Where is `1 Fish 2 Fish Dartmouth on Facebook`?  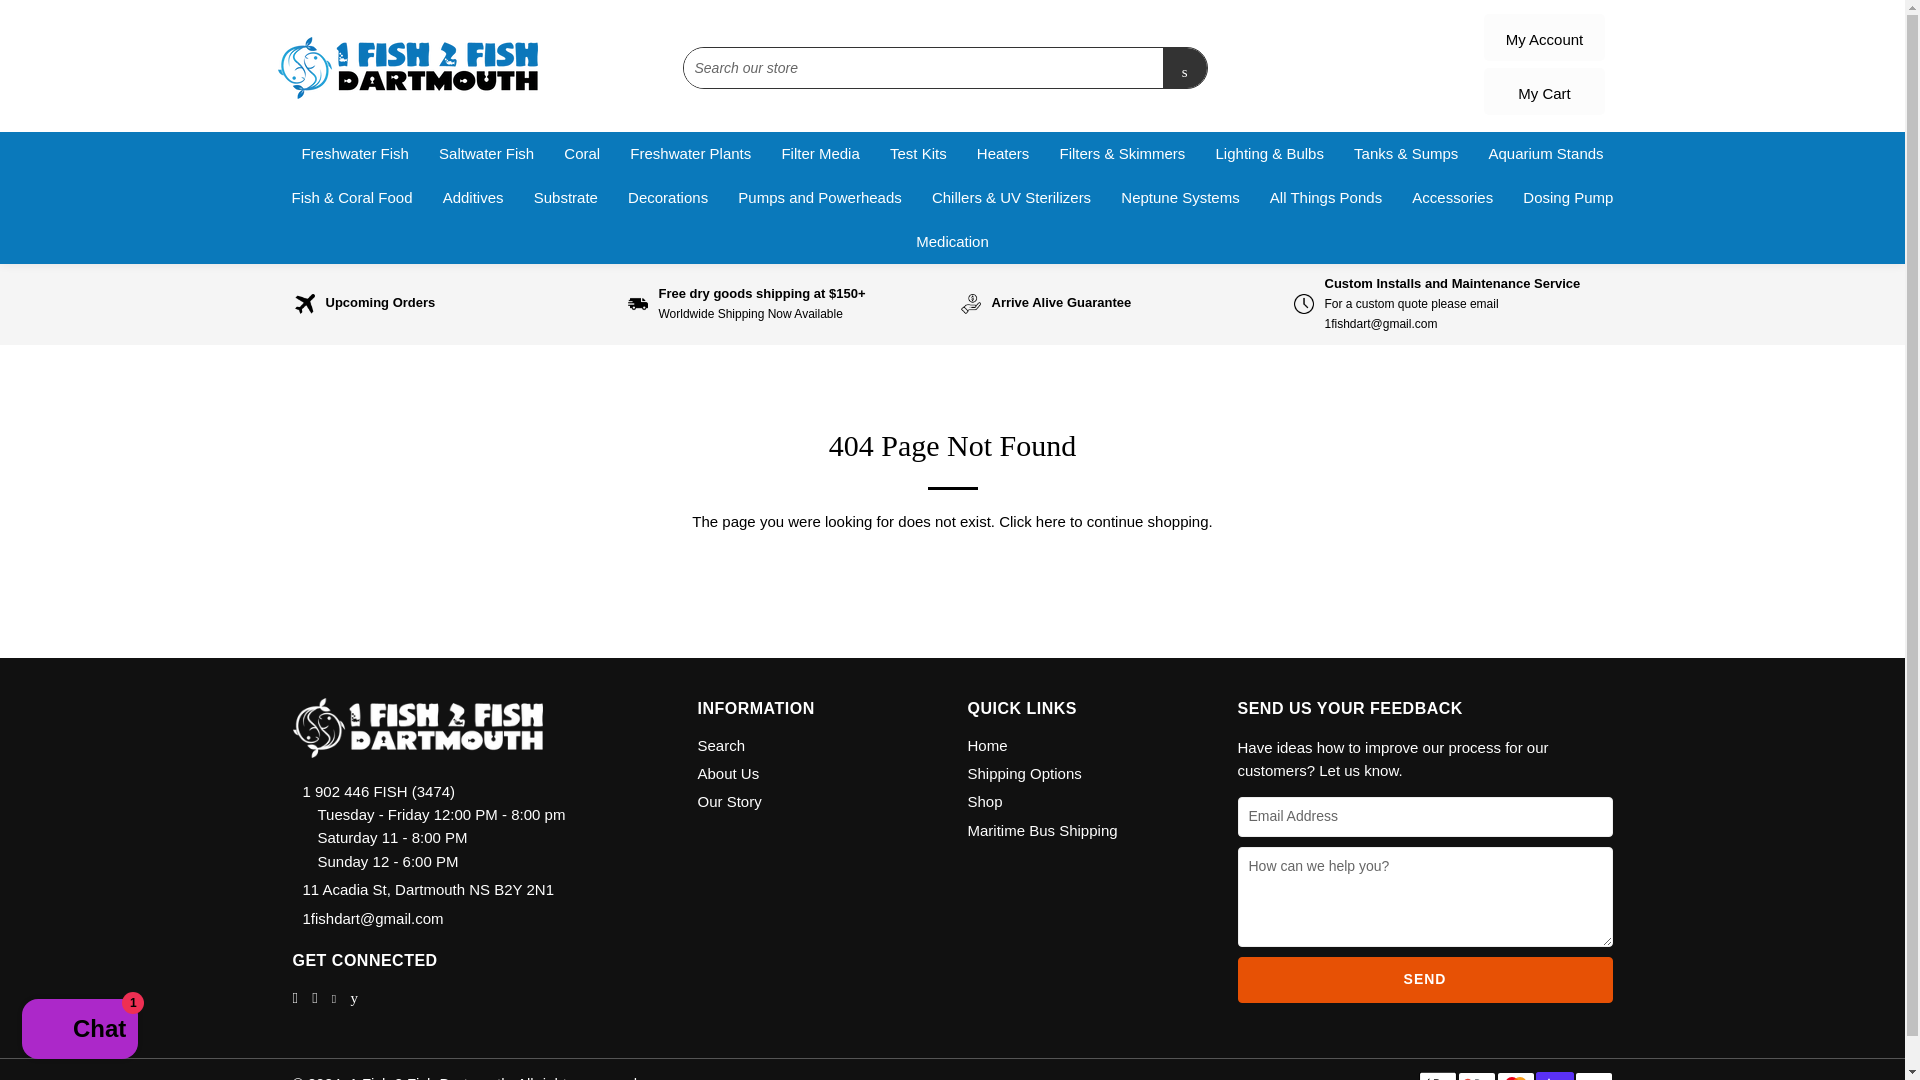 1 Fish 2 Fish Dartmouth on Facebook is located at coordinates (296, 997).